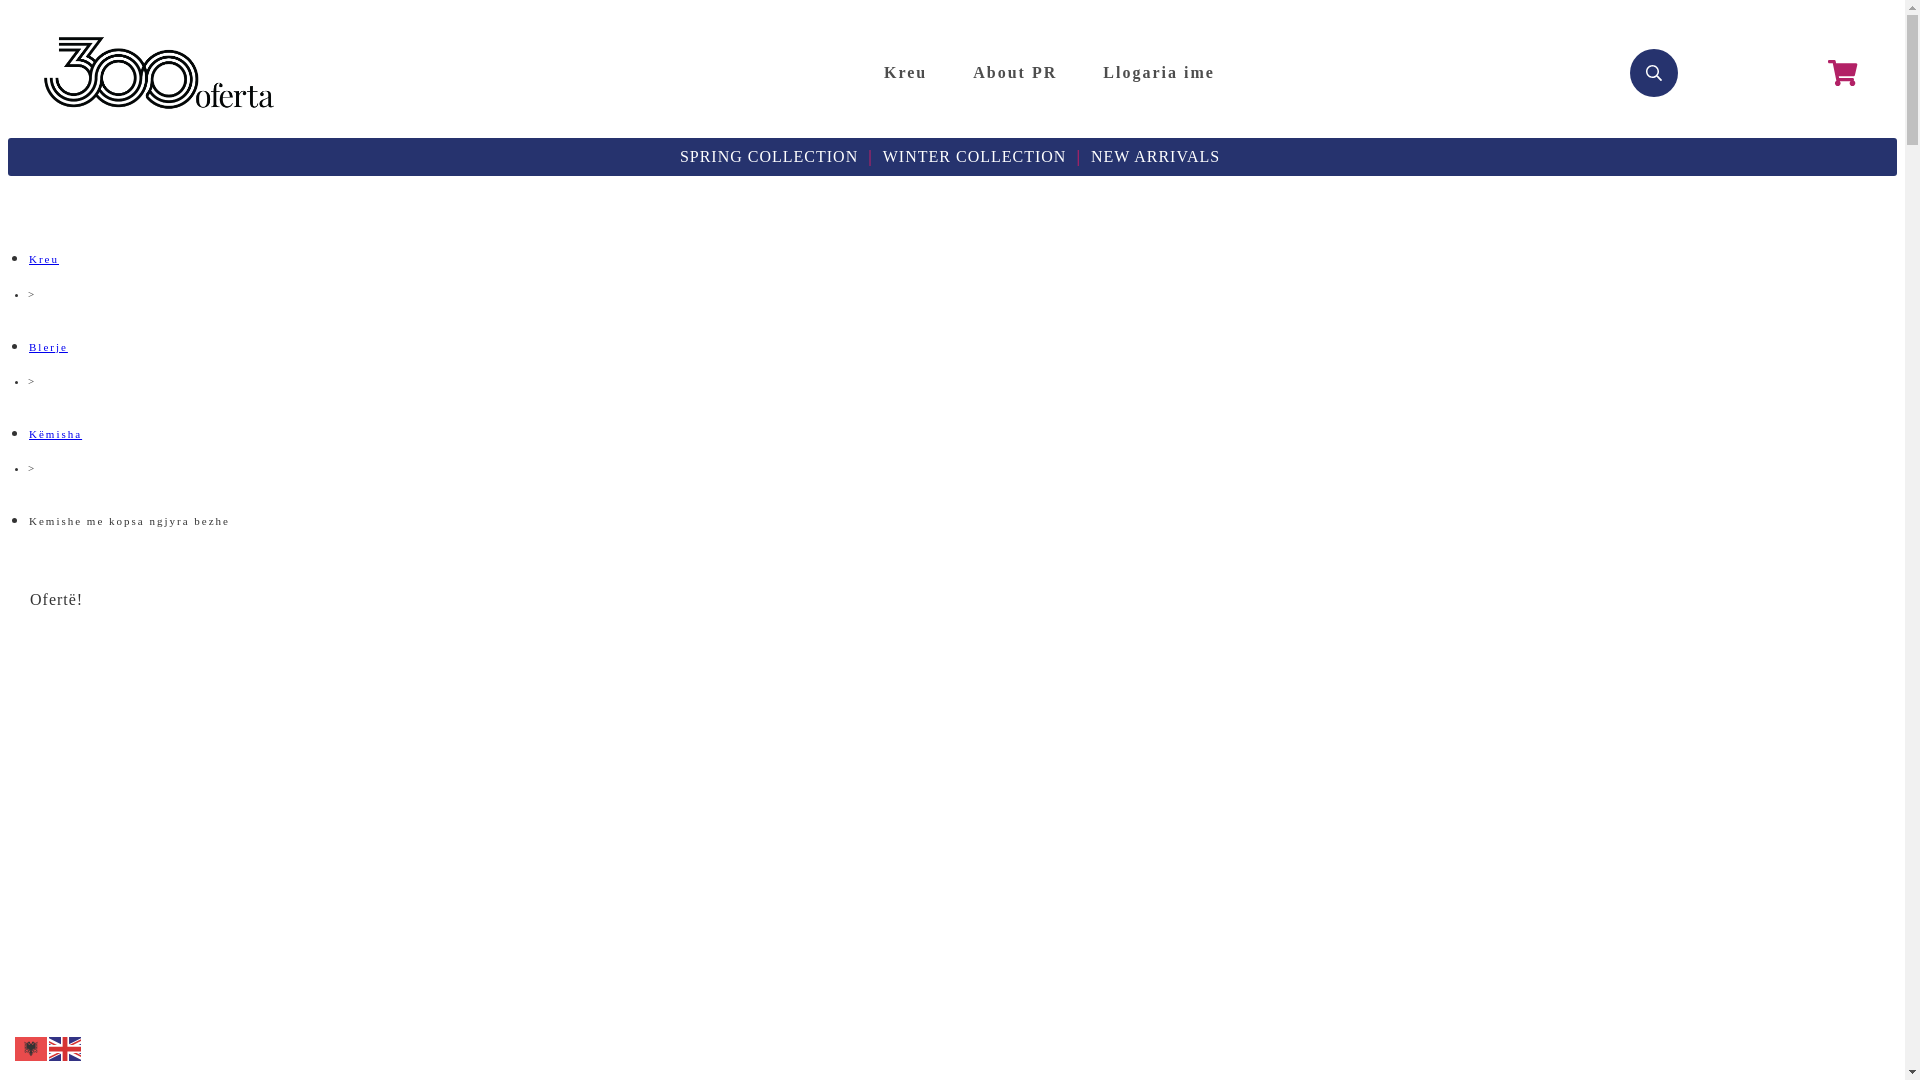 This screenshot has height=1080, width=1920. I want to click on SPRING COLLECTION, so click(769, 156).